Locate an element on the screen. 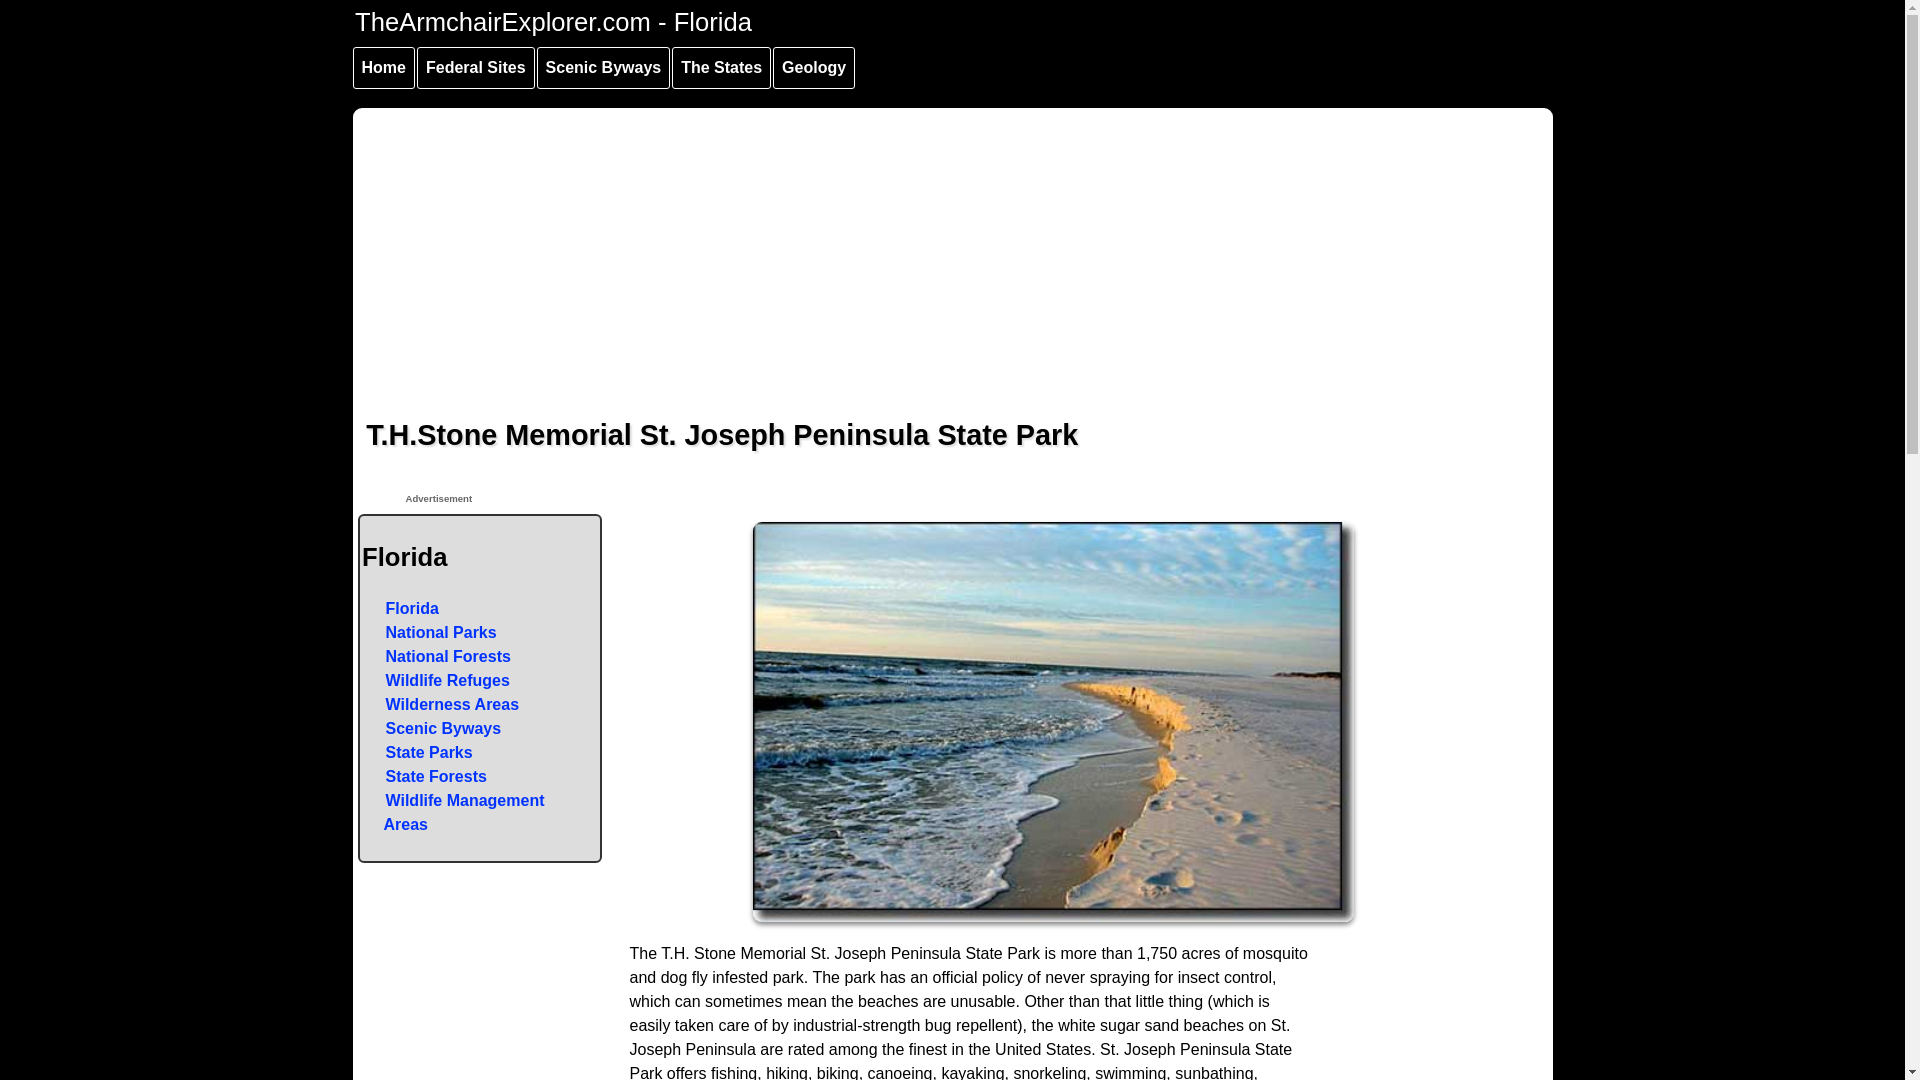  Scenic Byways is located at coordinates (604, 68).